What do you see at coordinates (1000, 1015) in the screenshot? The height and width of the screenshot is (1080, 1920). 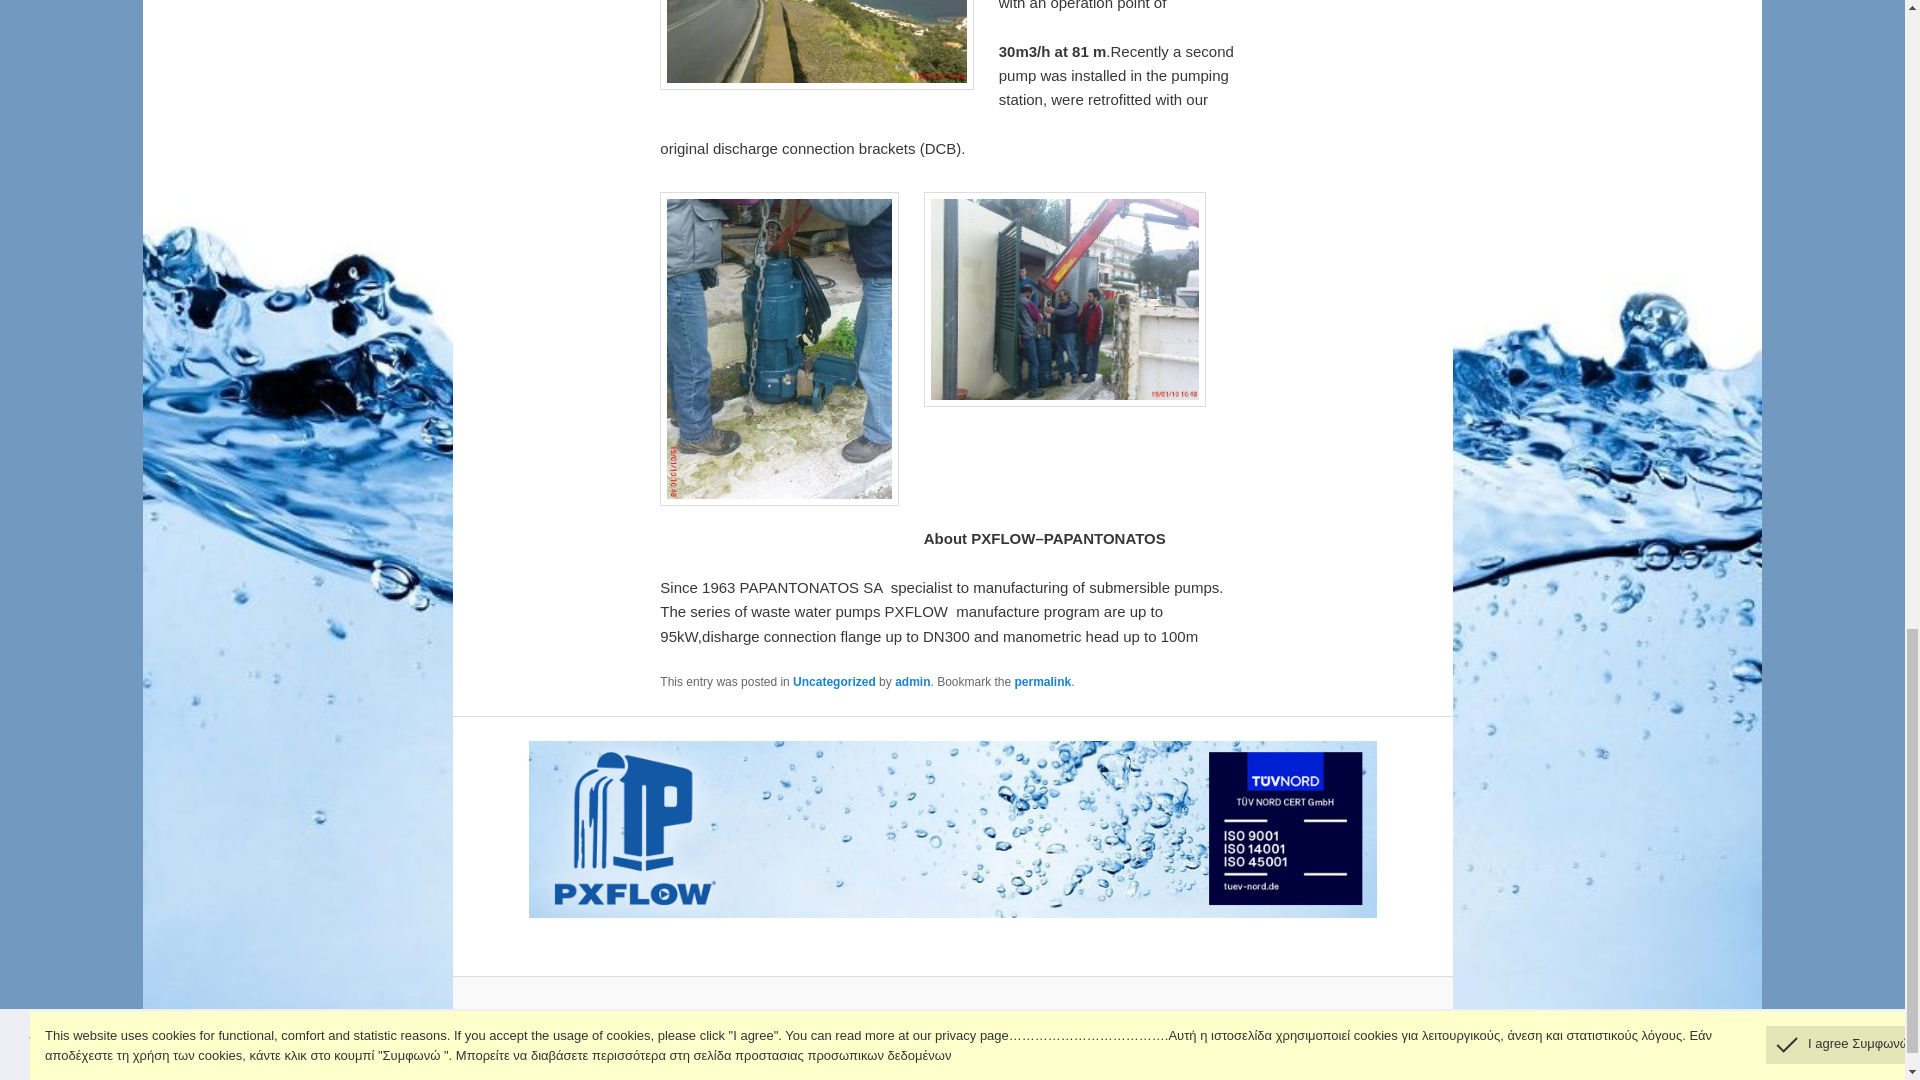 I see `Semantic Personal Publishing Platform` at bounding box center [1000, 1015].